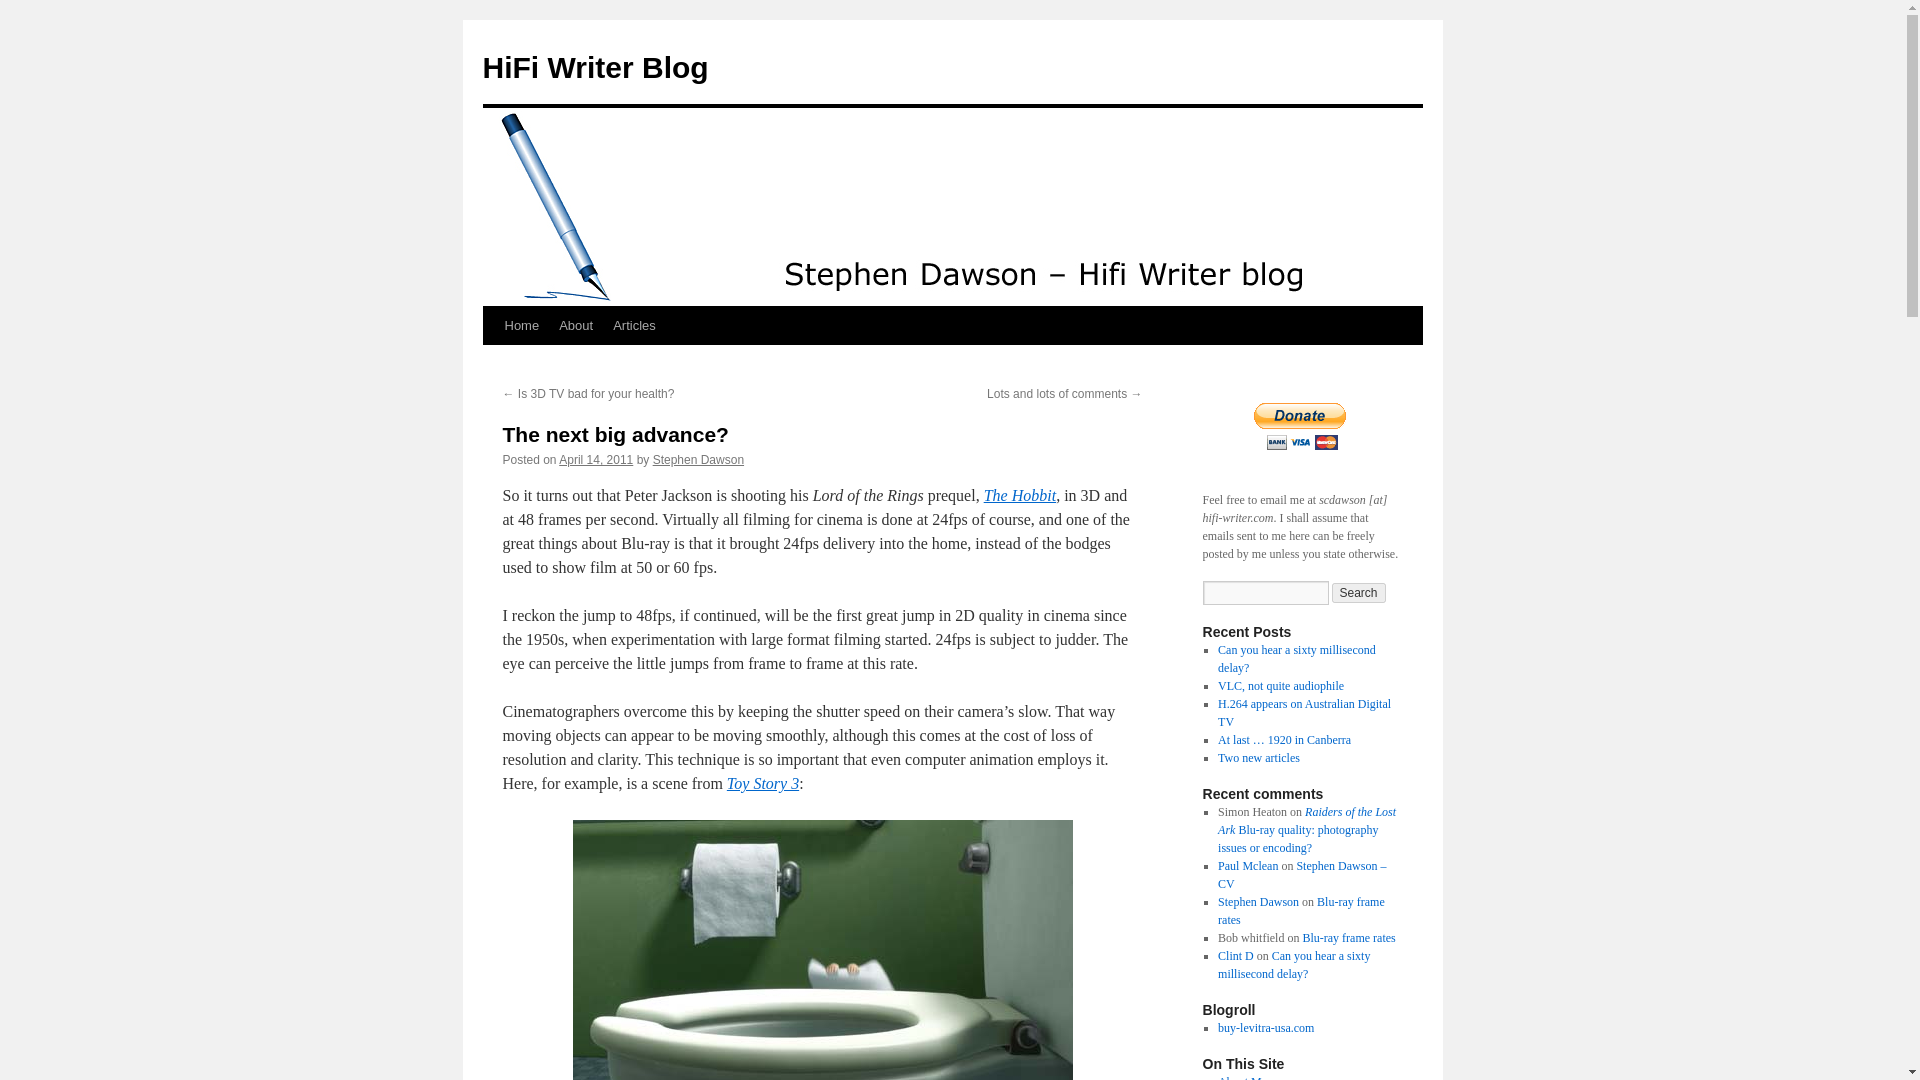 This screenshot has width=1920, height=1080. Describe the element at coordinates (594, 67) in the screenshot. I see `HiFi Writer Blog` at that location.